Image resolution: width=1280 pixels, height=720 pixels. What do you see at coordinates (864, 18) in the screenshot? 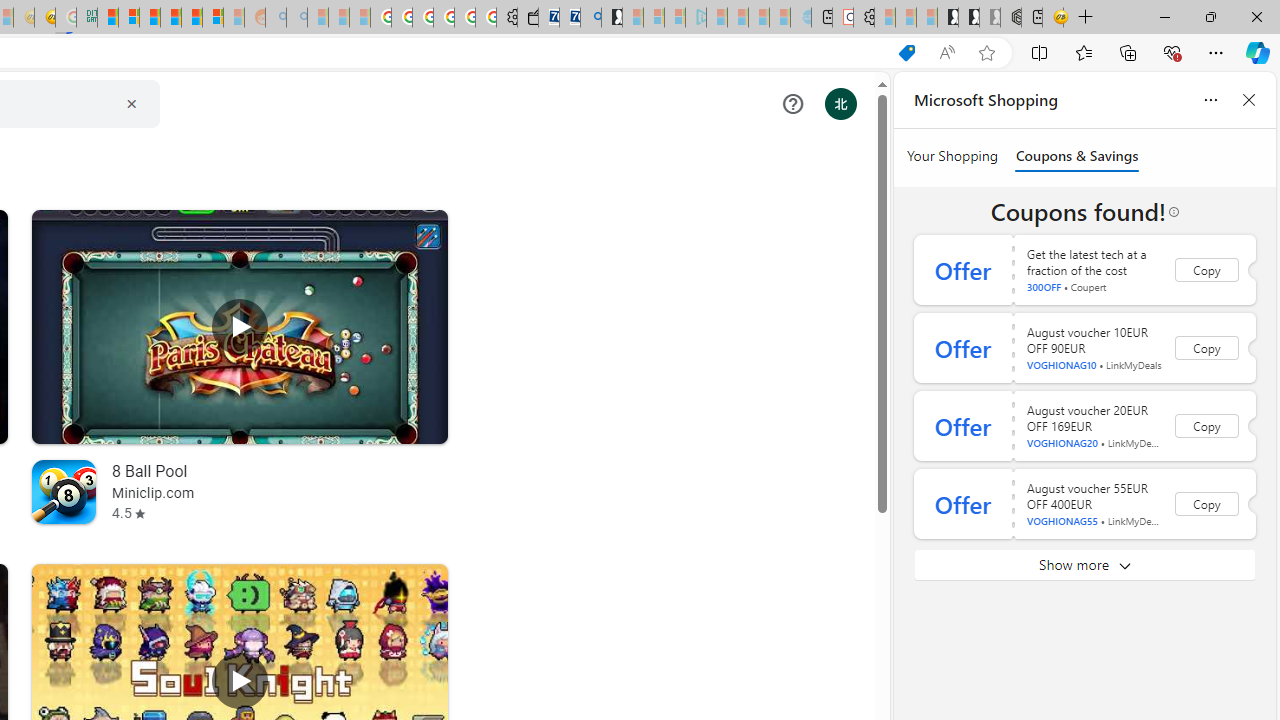
I see `Settings` at bounding box center [864, 18].